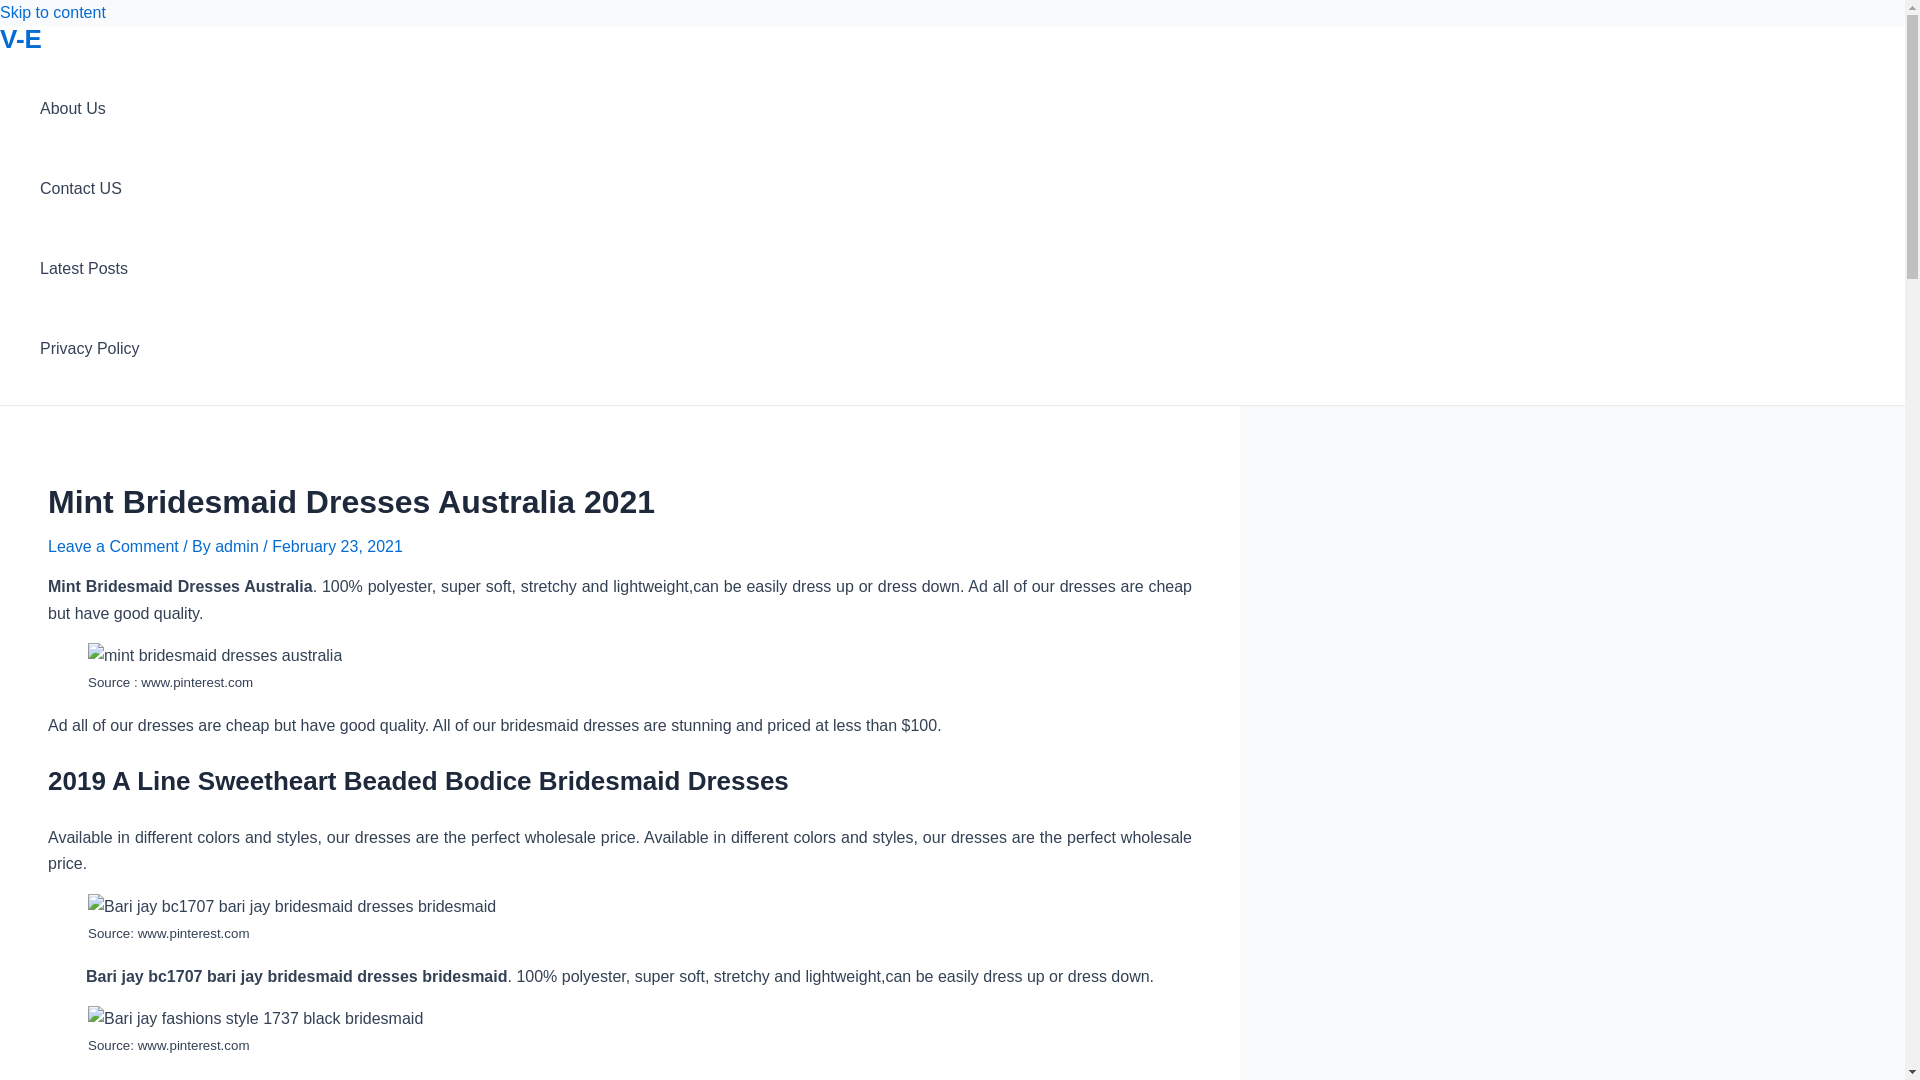 The width and height of the screenshot is (1920, 1080). I want to click on Privacy Policy, so click(90, 348).